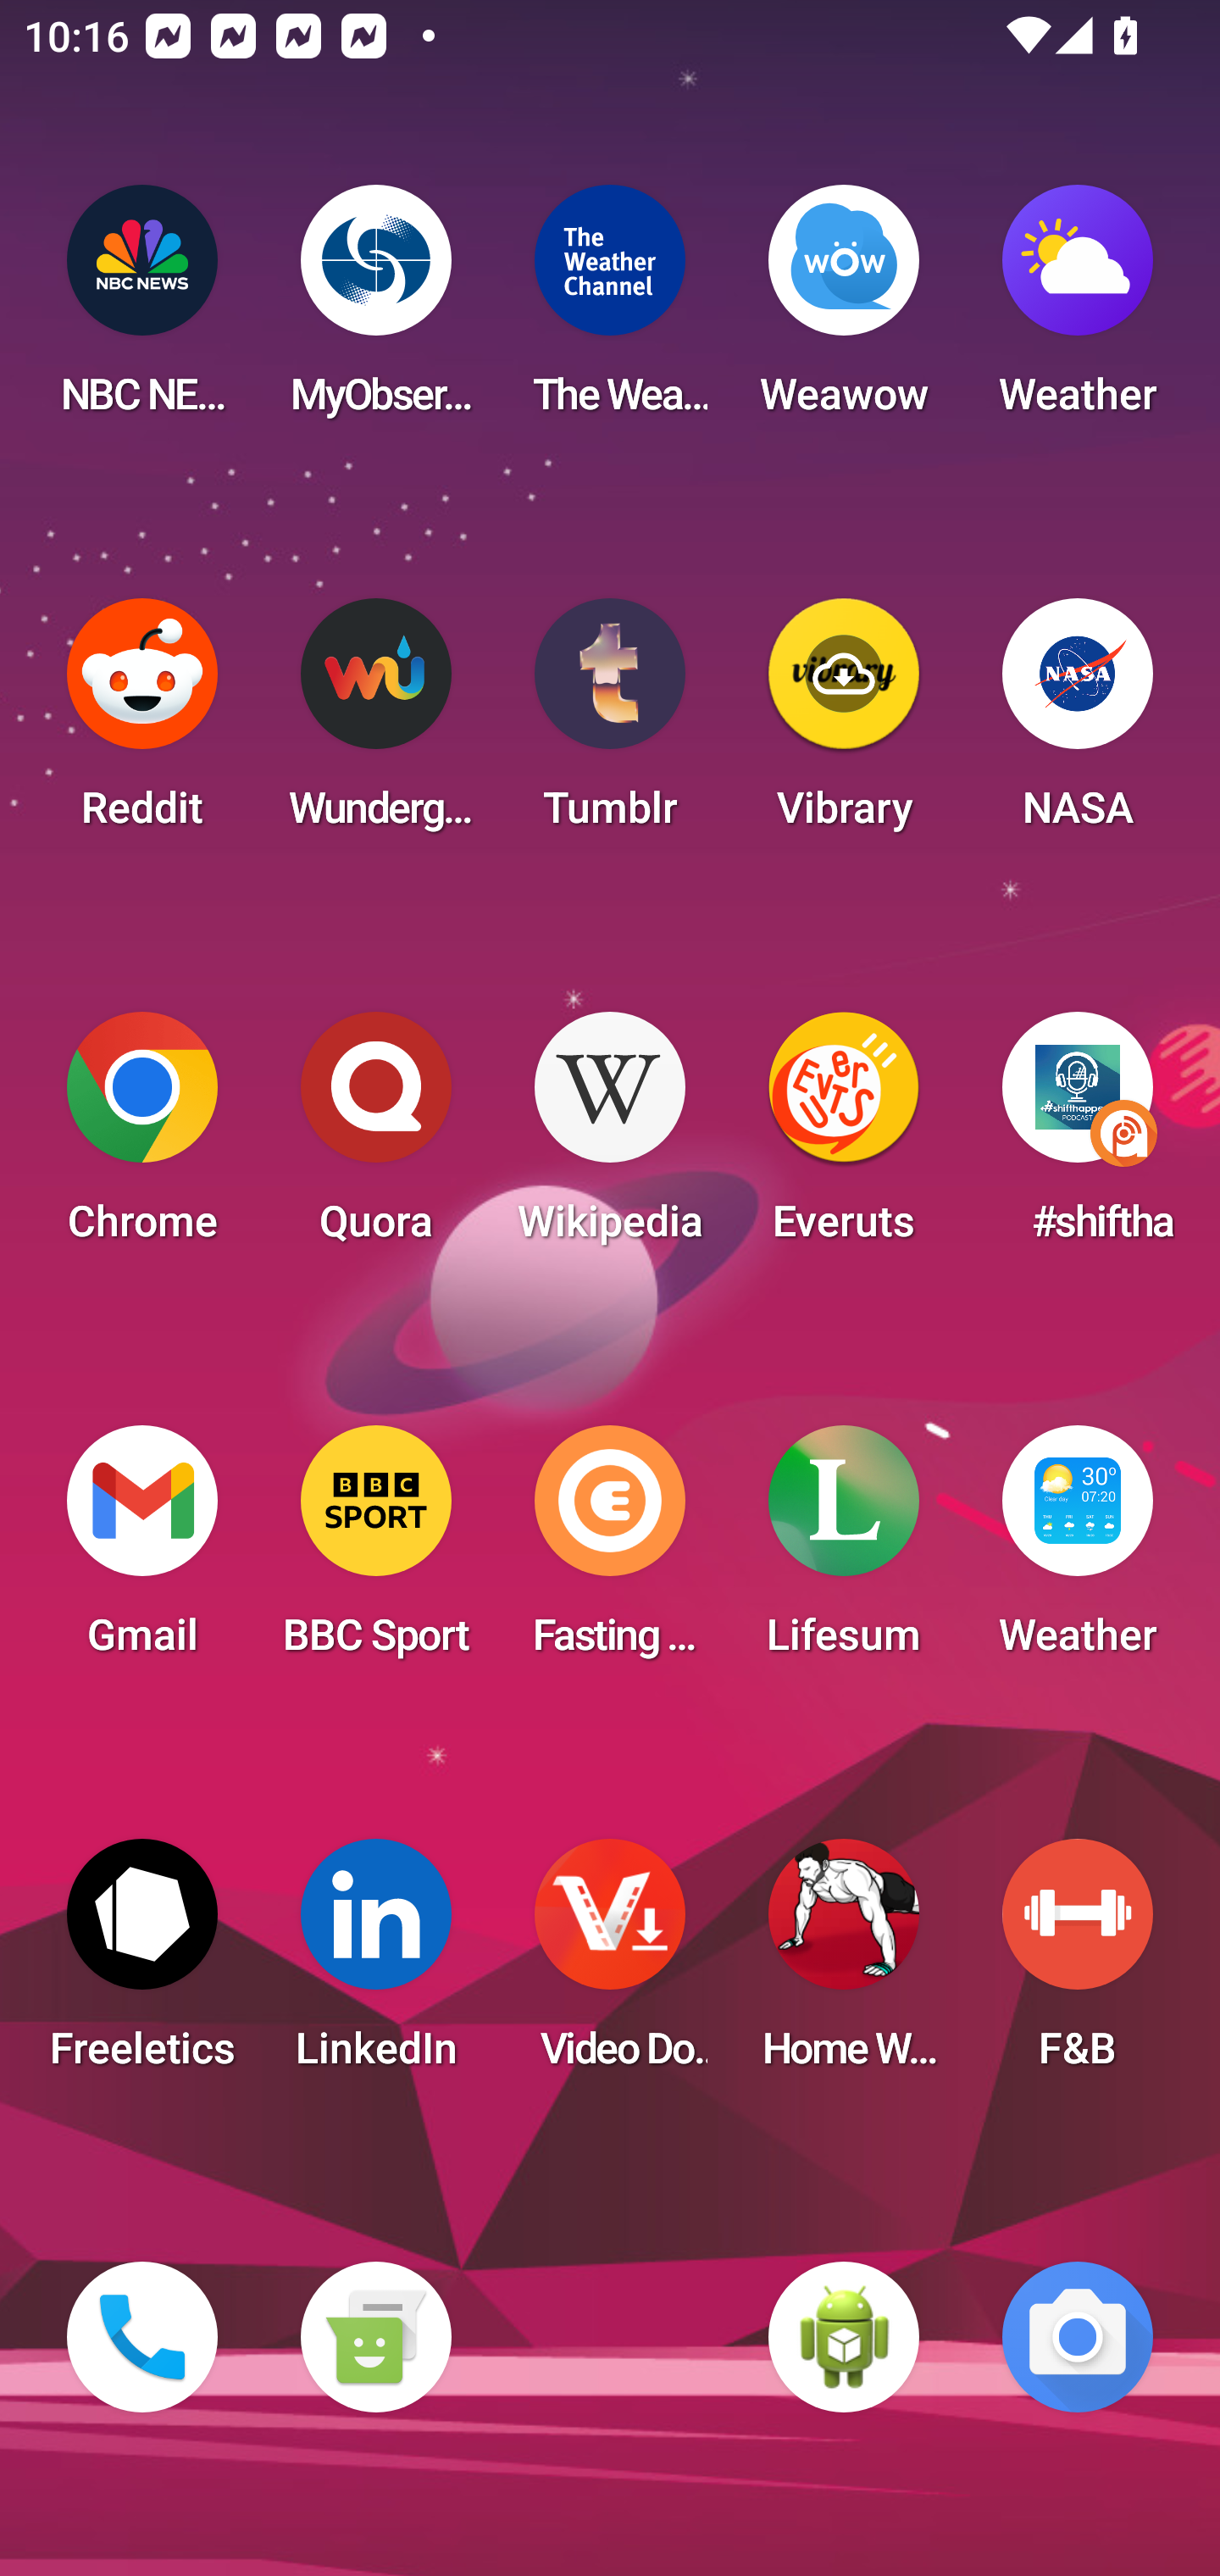  Describe the element at coordinates (844, 1551) in the screenshot. I see `Lifesum` at that location.